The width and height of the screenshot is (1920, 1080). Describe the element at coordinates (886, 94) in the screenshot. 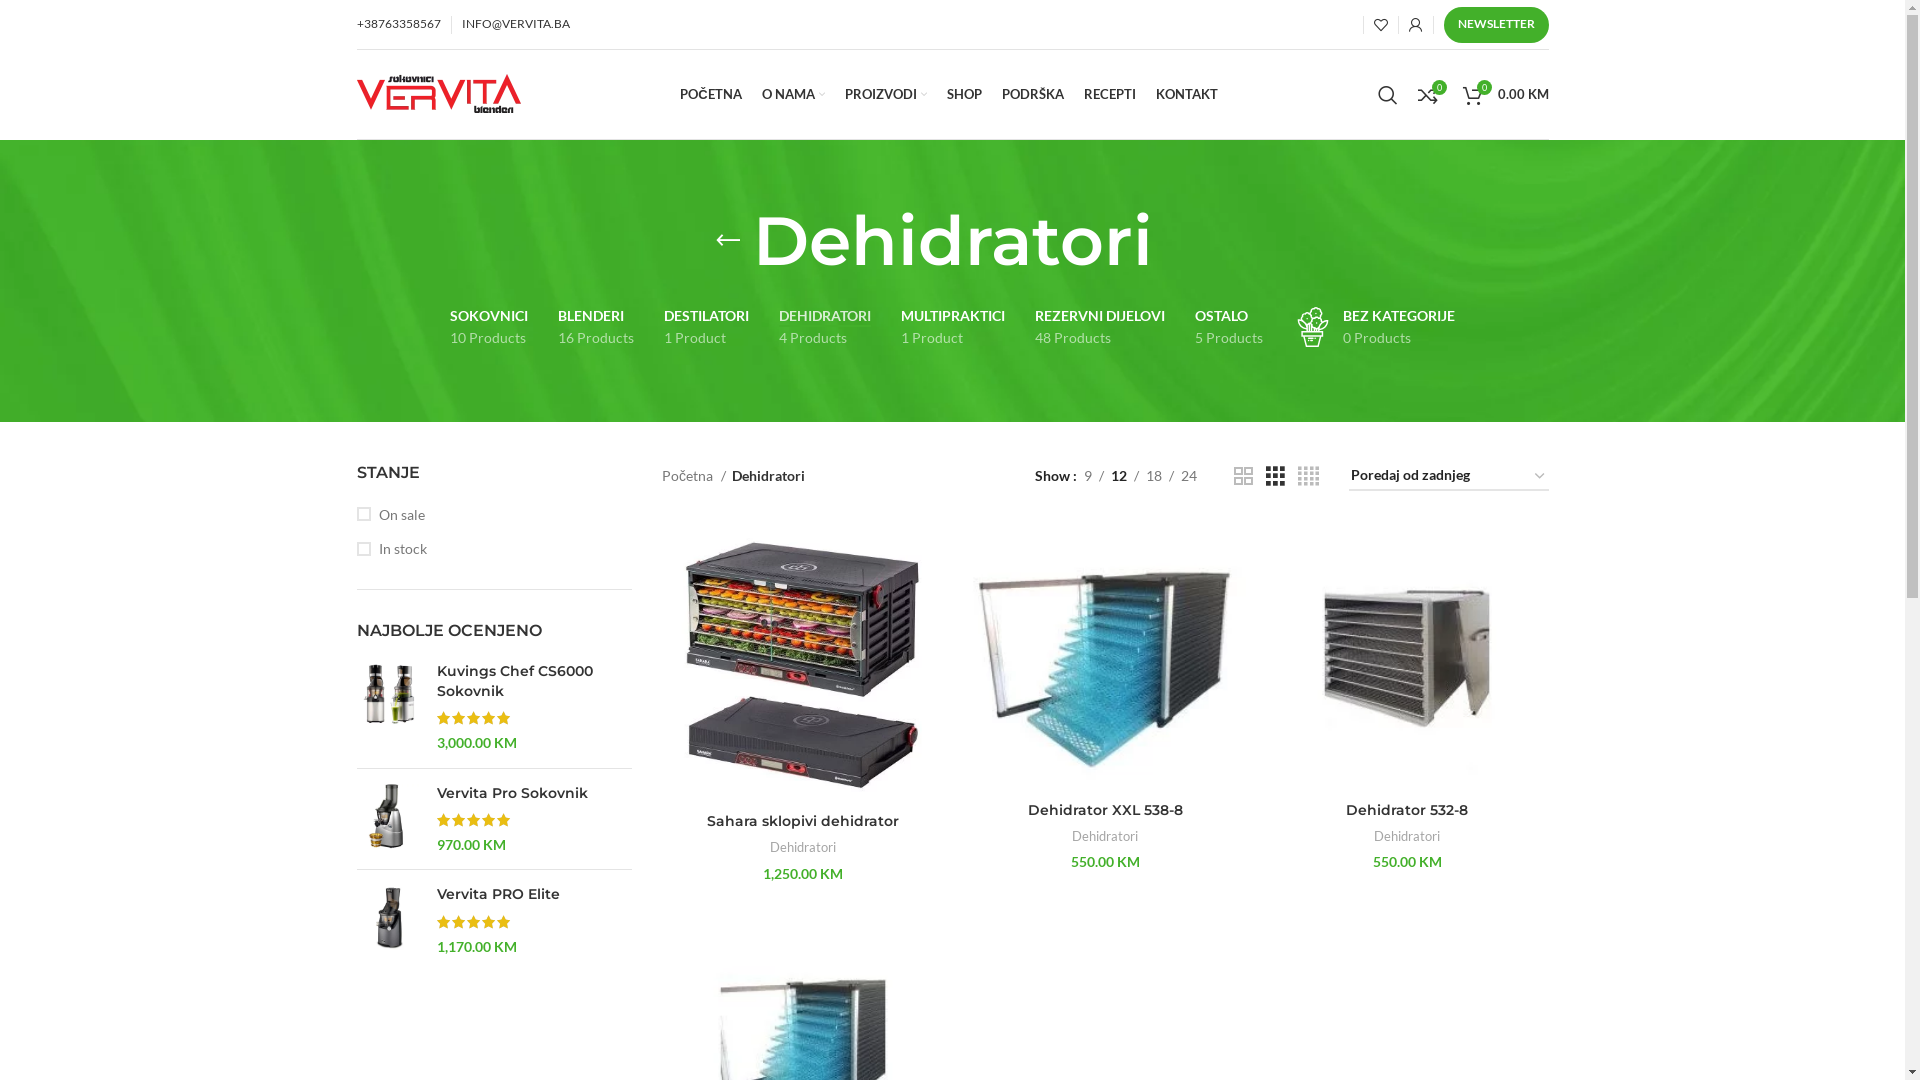

I see `PROIZVODI` at that location.